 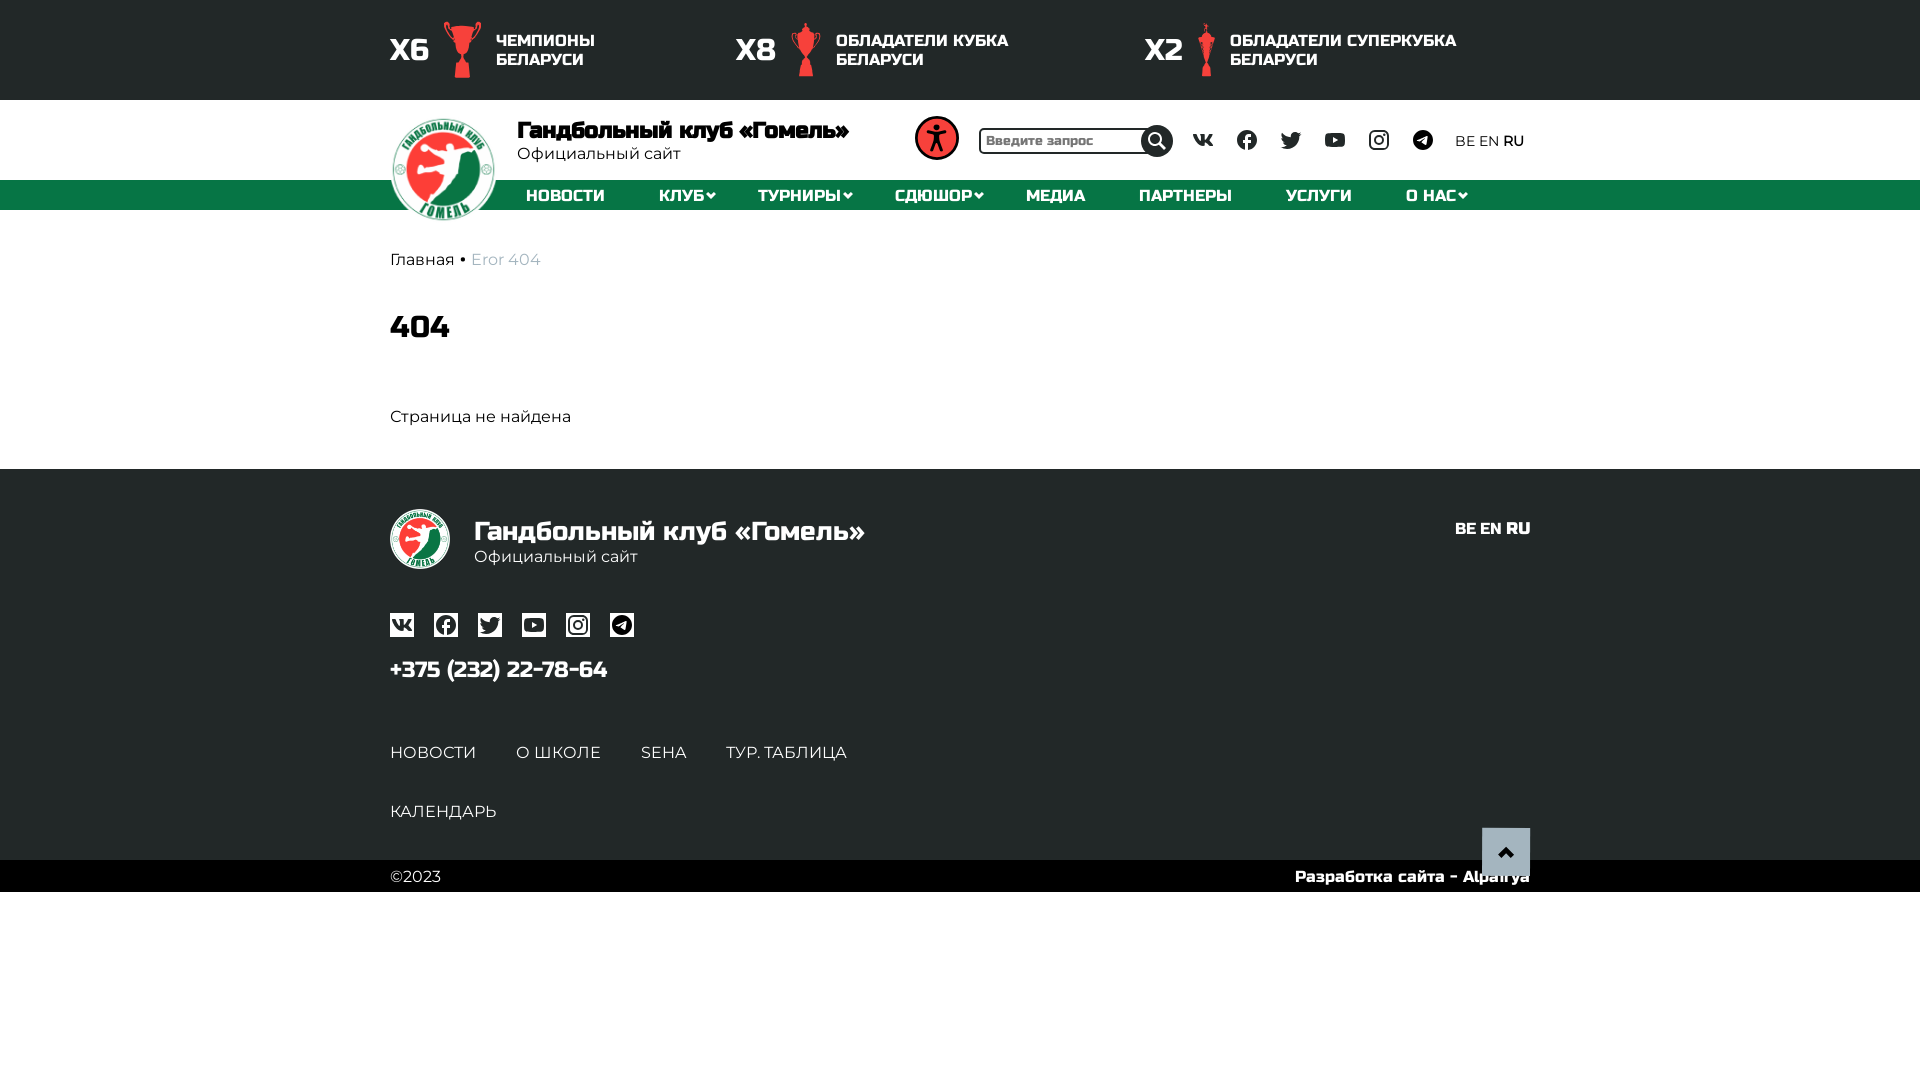 I want to click on +375 (232) 22-78-64, so click(x=498, y=670).